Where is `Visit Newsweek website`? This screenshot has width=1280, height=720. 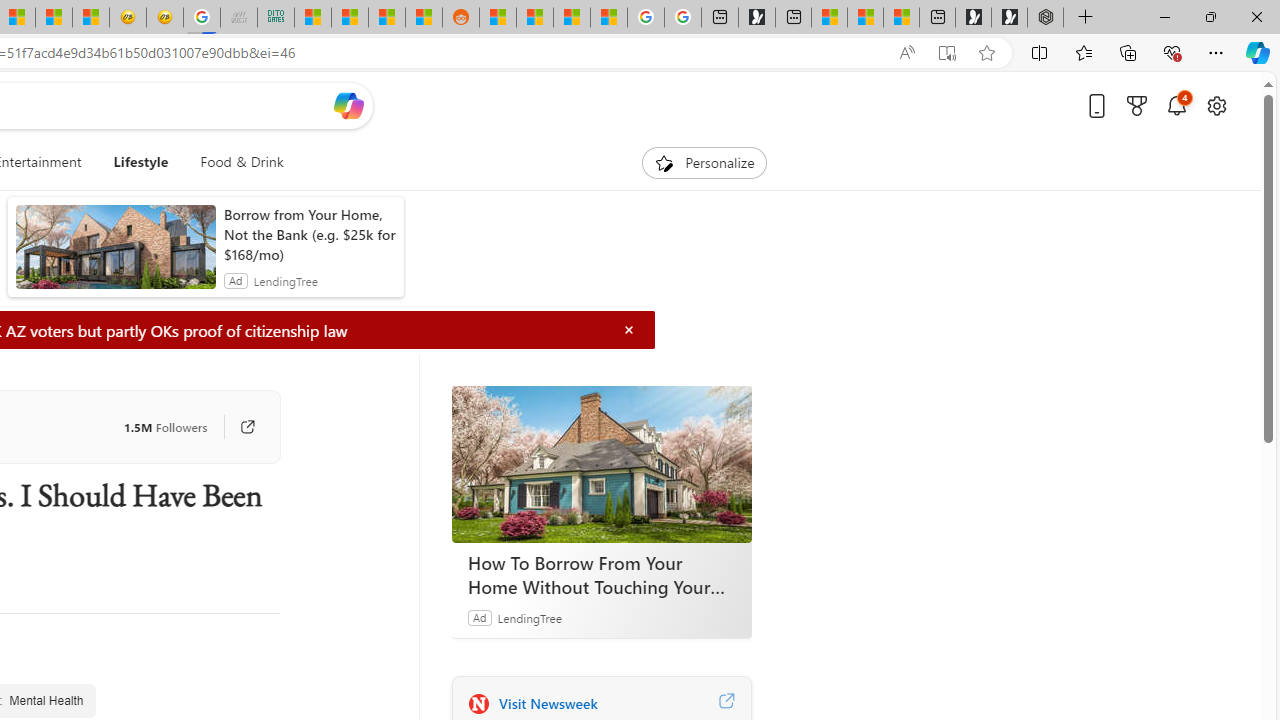 Visit Newsweek website is located at coordinates (726, 703).